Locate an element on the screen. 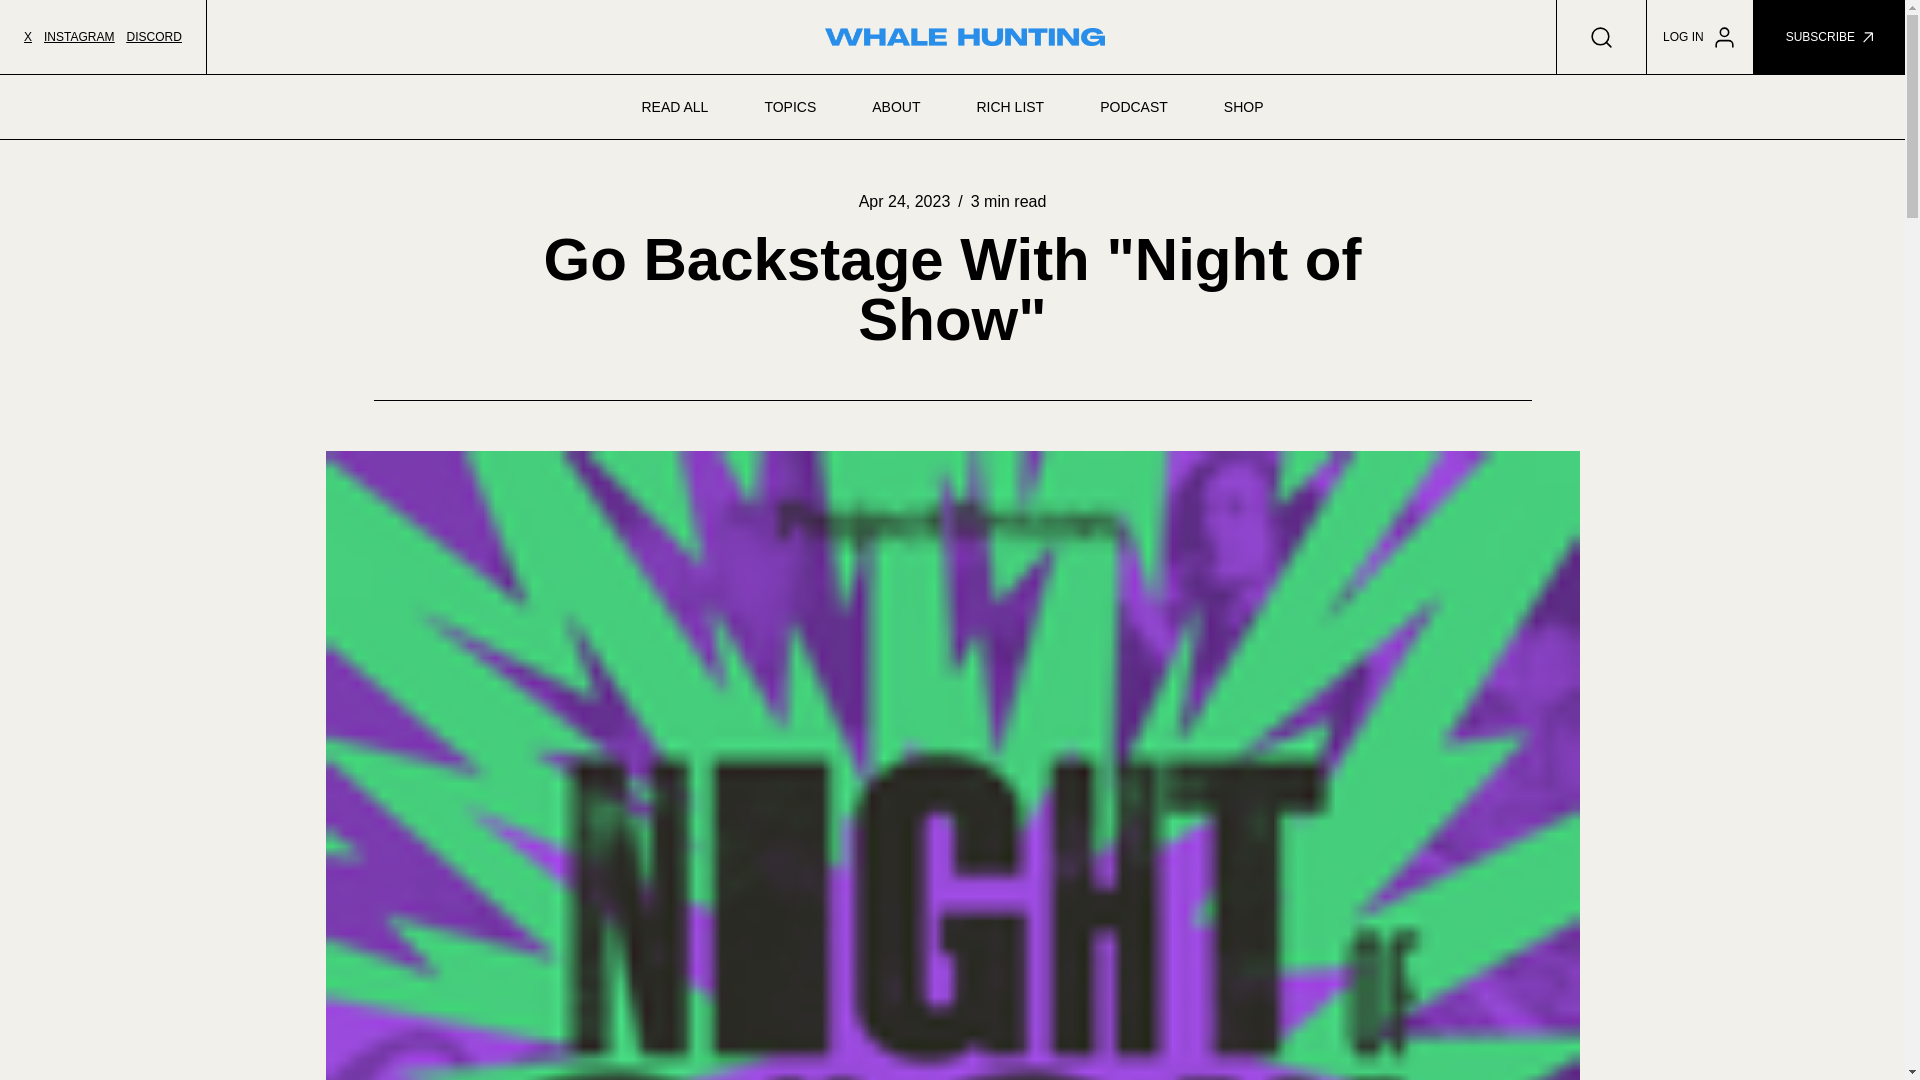  READ ALL is located at coordinates (674, 106).